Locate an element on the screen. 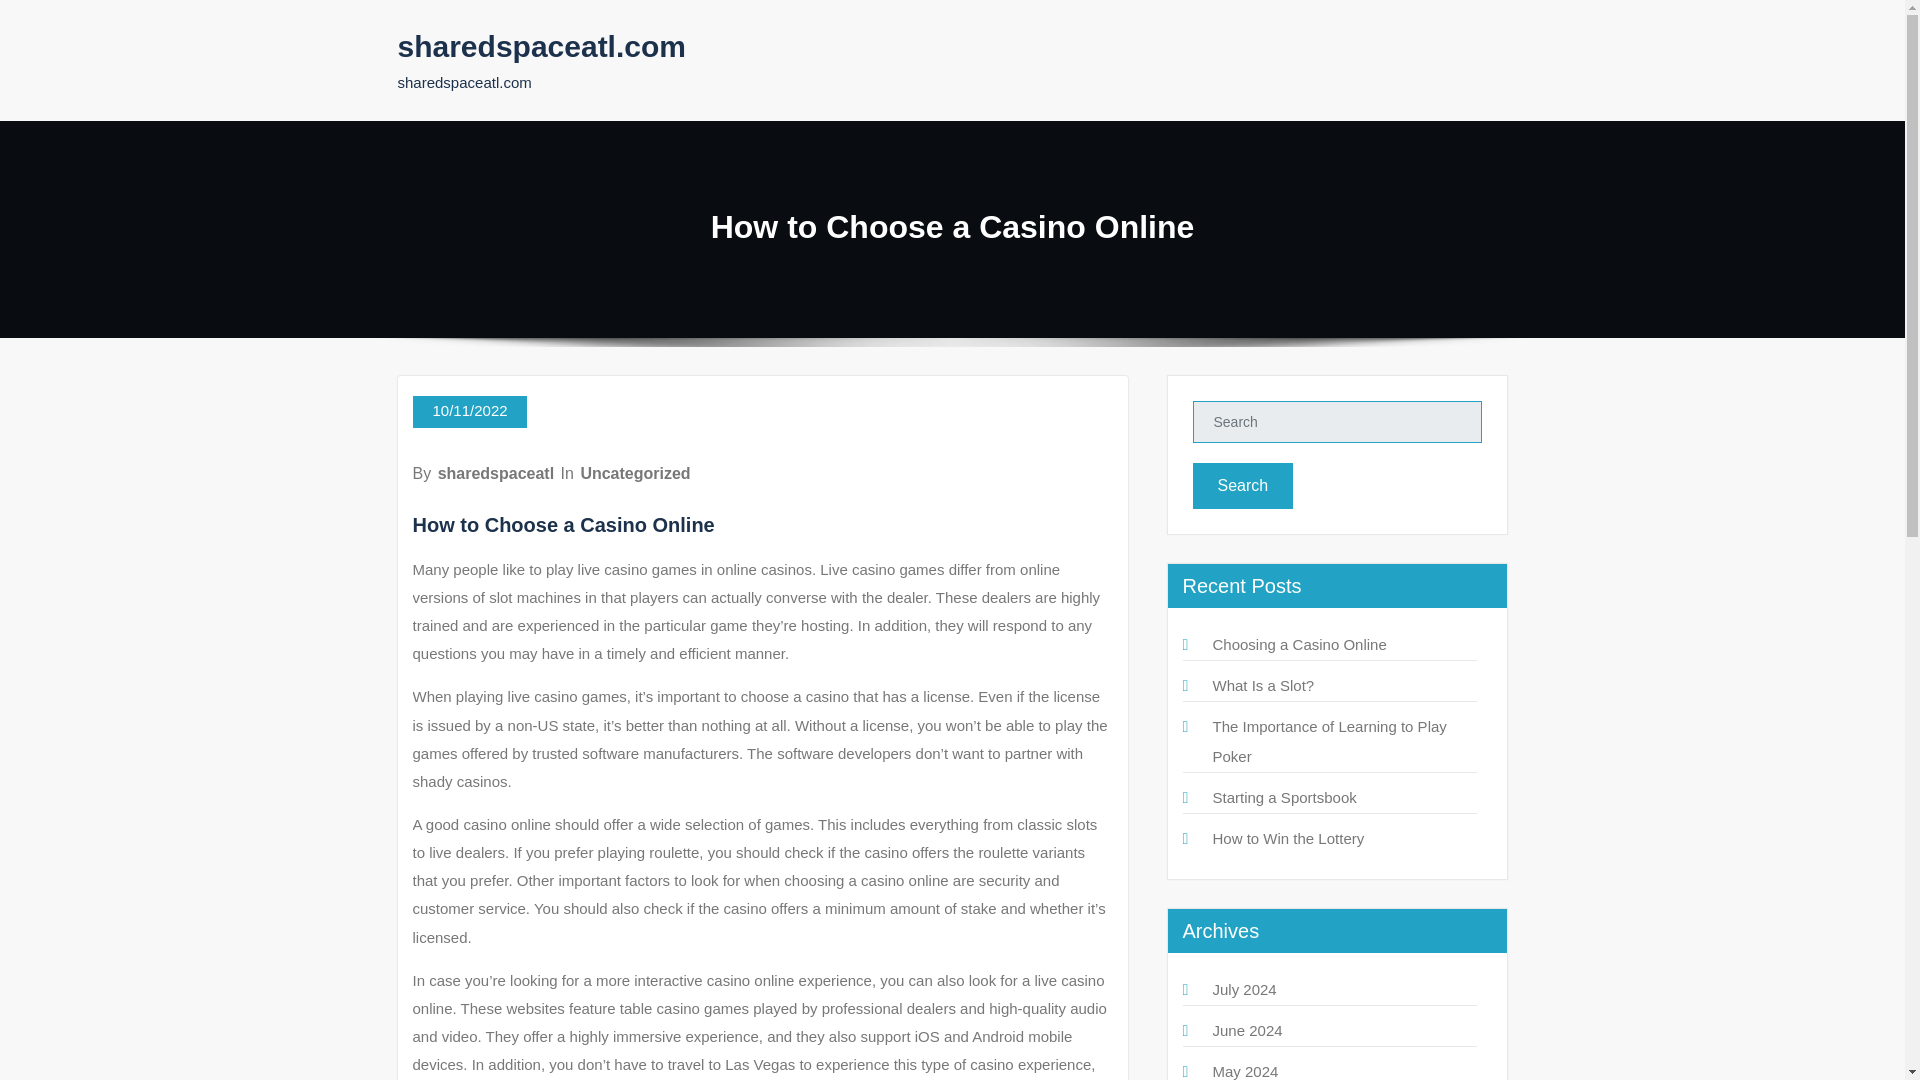  The Importance of Learning to Play Poker is located at coordinates (1328, 741).